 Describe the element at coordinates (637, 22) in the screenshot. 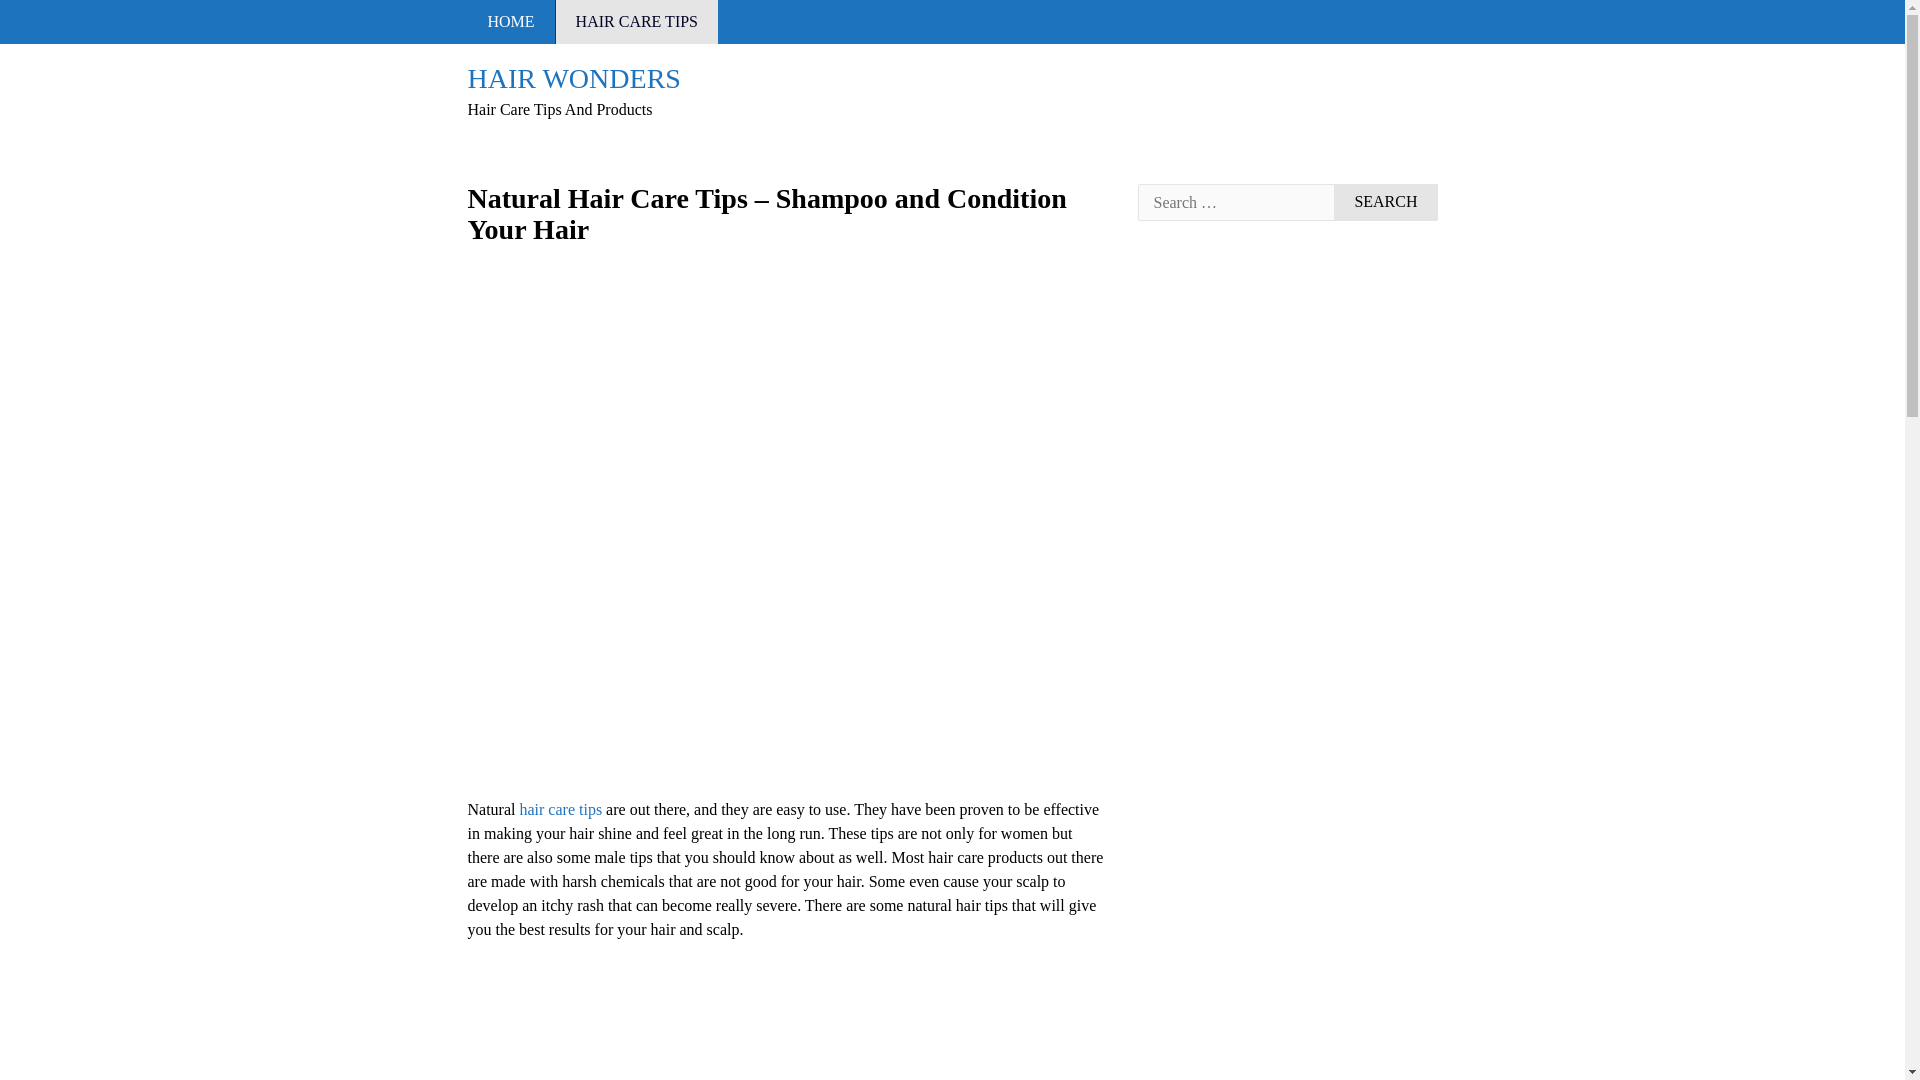

I see `HAIR CARE TIPS` at that location.